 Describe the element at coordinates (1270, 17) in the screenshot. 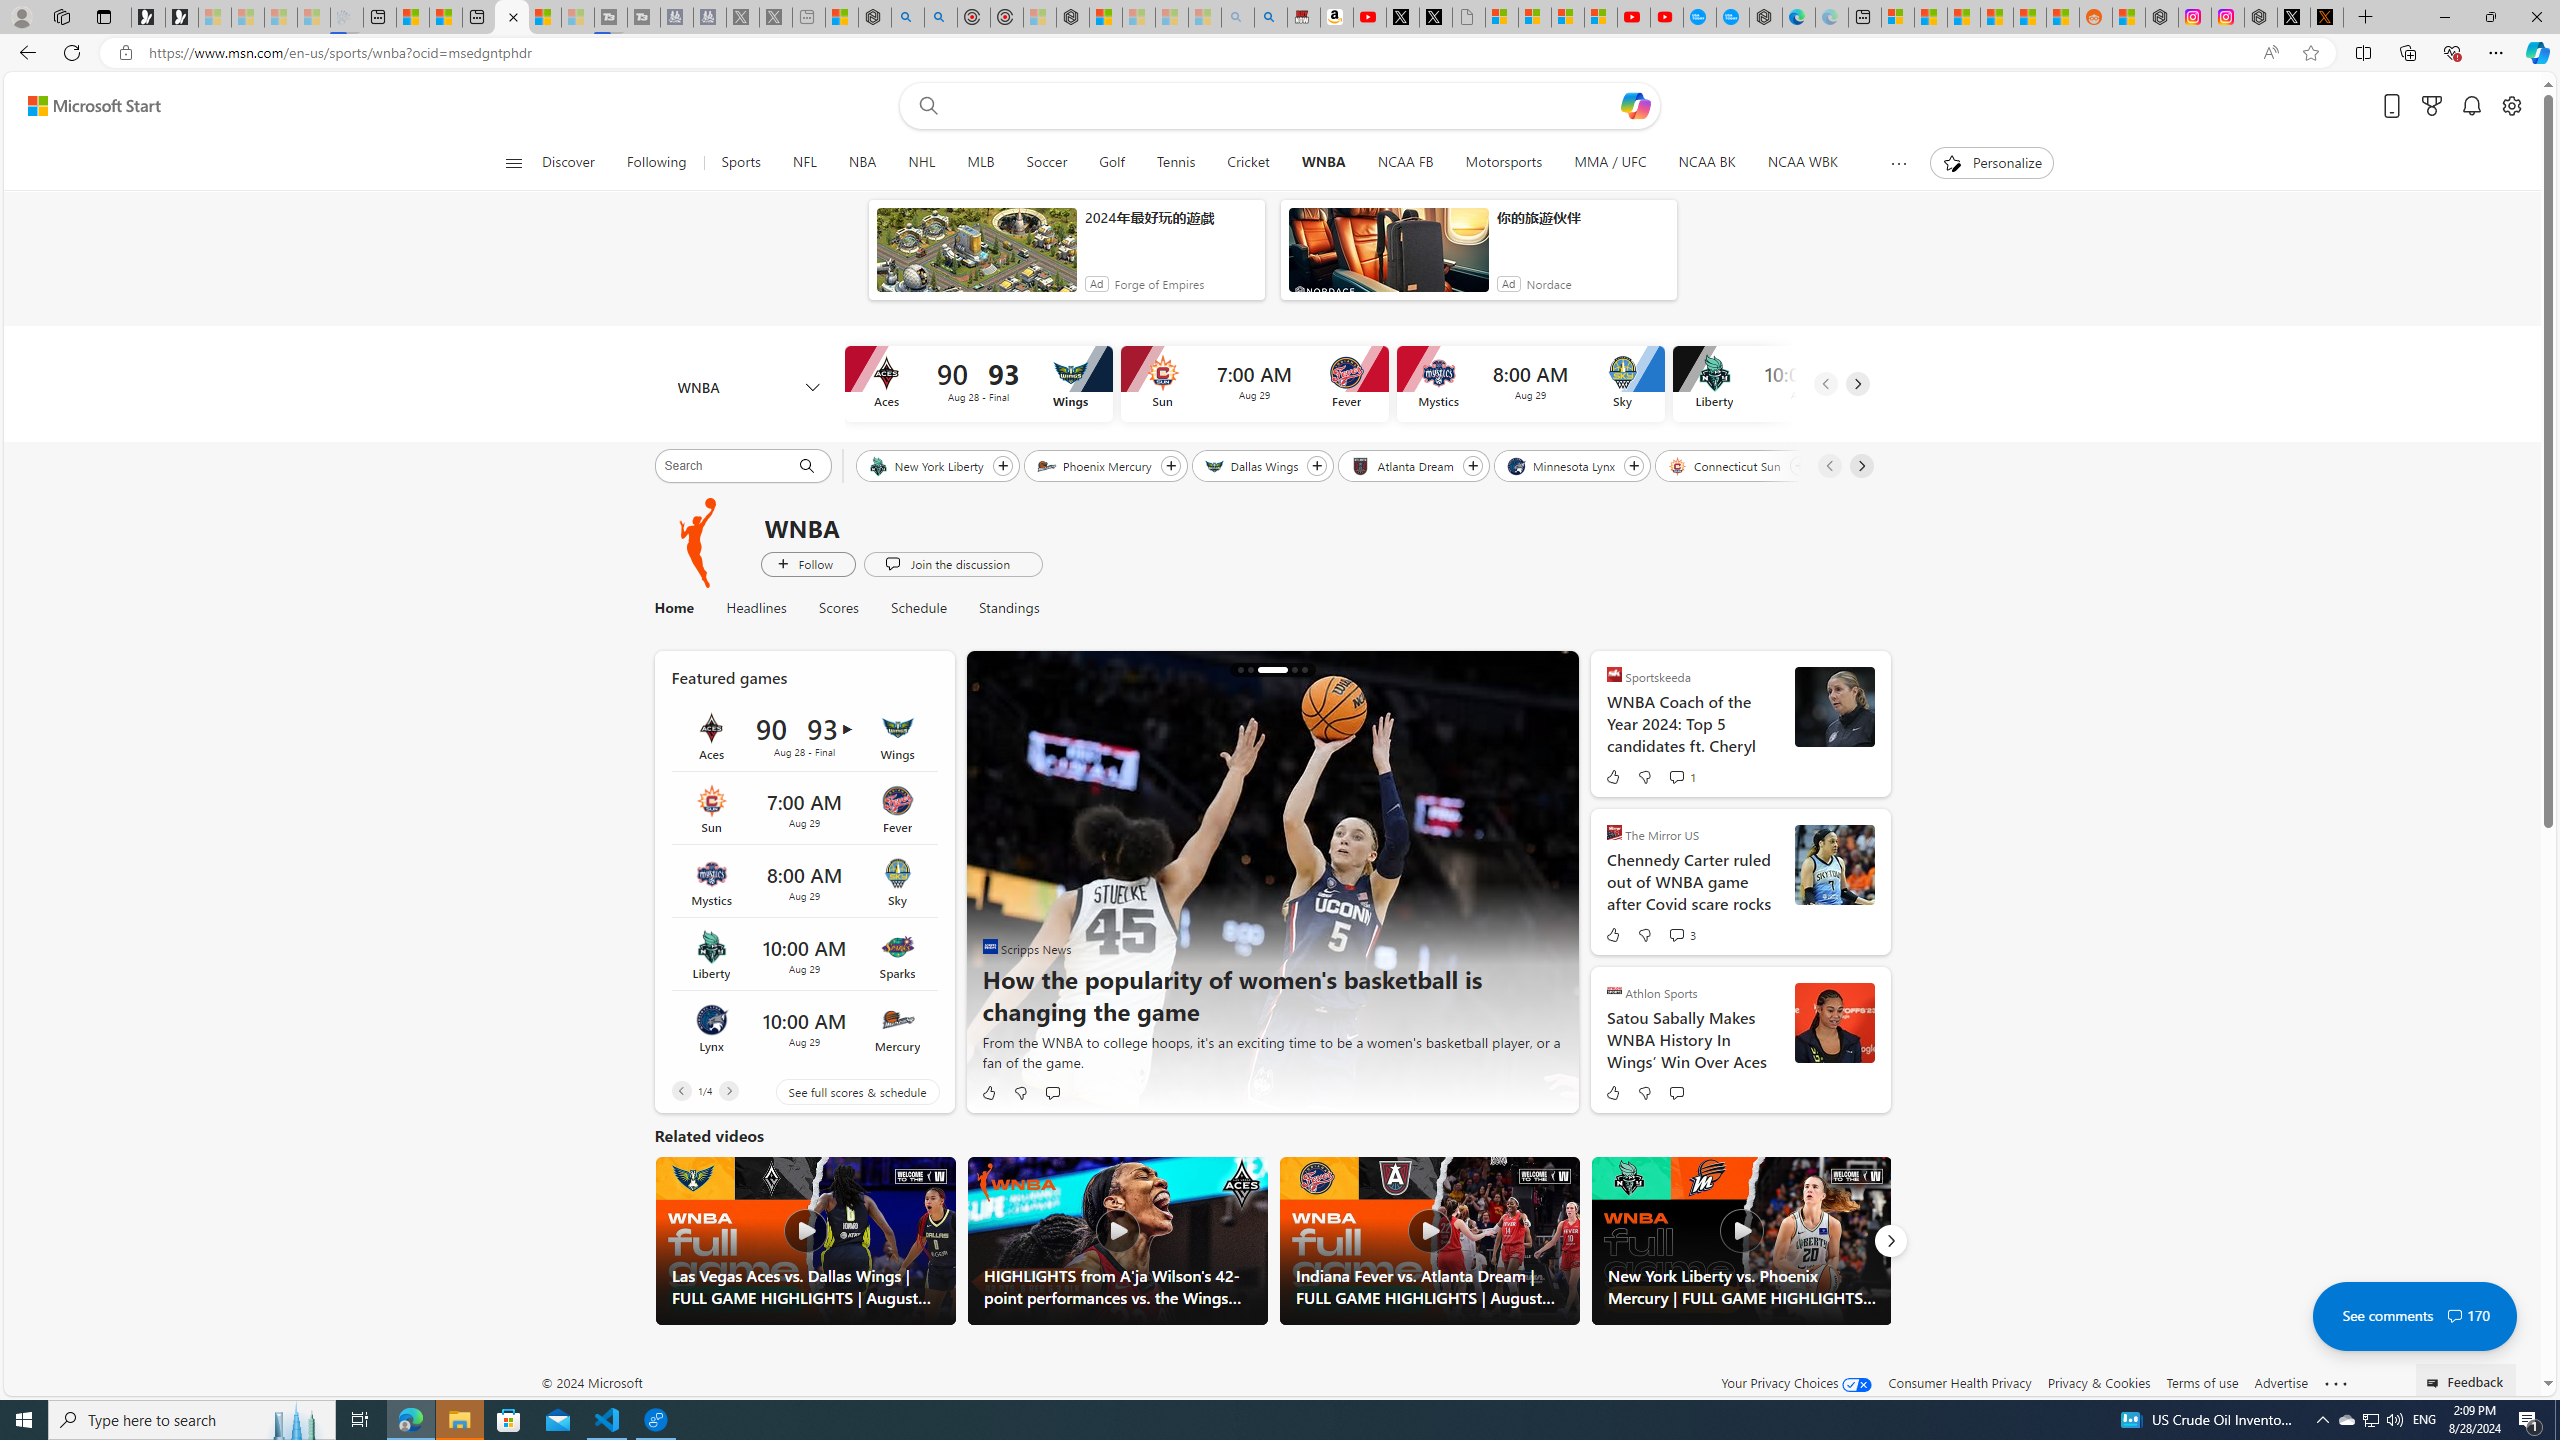

I see `Amazon Echo Dot PNG - Search Images` at that location.